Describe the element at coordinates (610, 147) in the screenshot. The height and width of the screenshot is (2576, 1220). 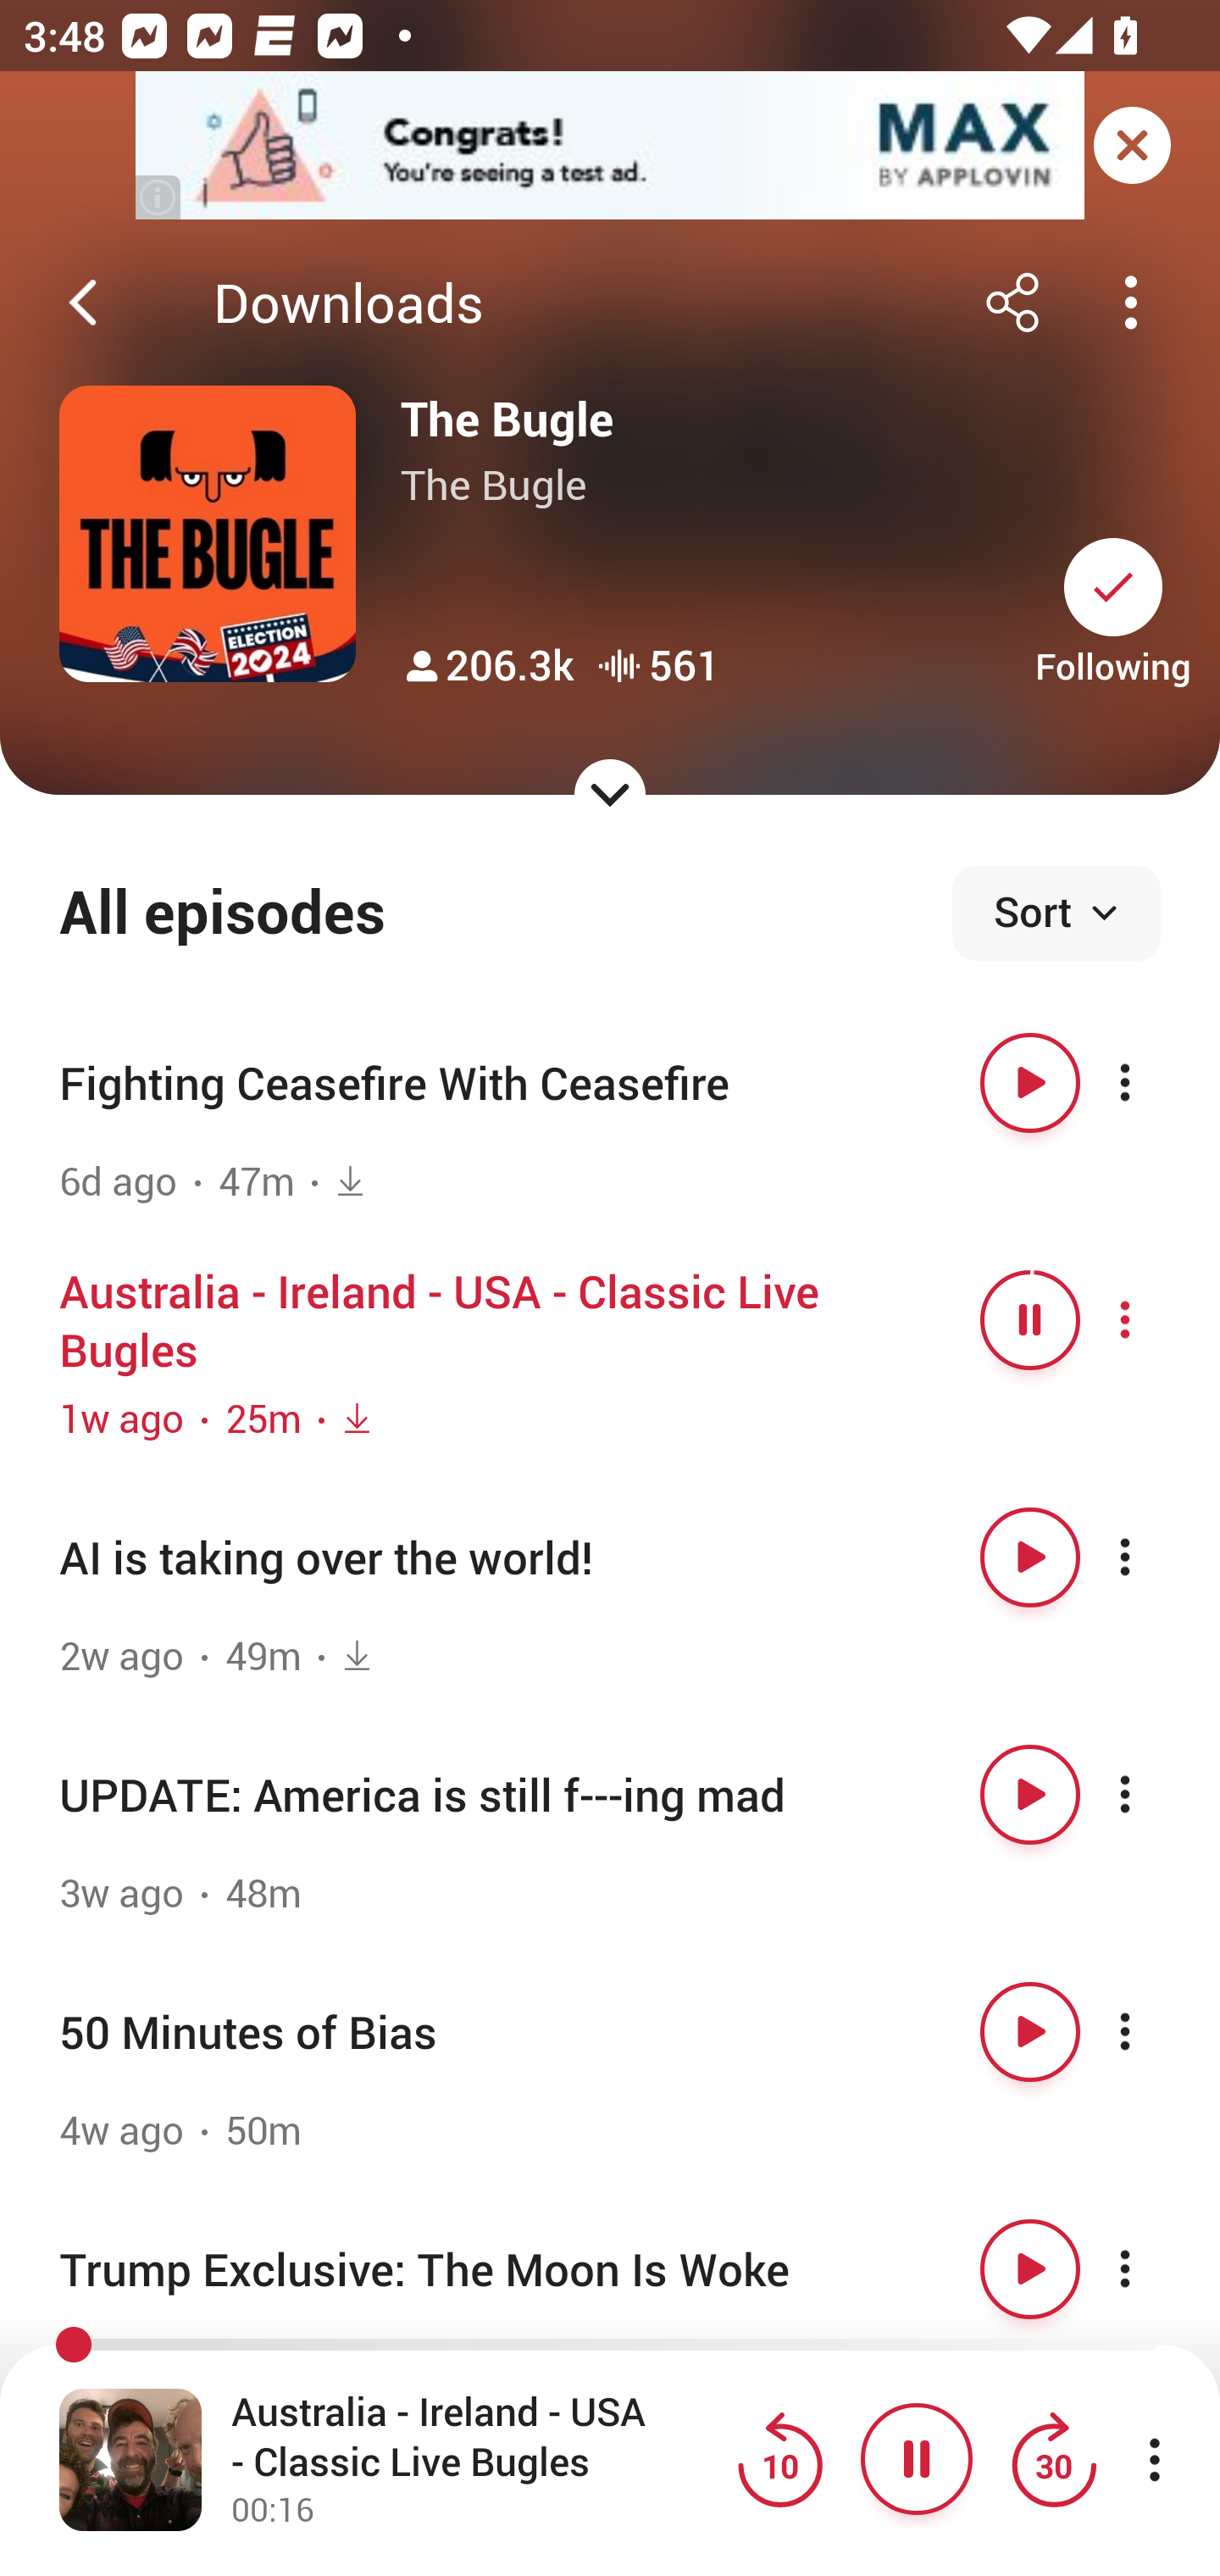
I see `app-monetization` at that location.